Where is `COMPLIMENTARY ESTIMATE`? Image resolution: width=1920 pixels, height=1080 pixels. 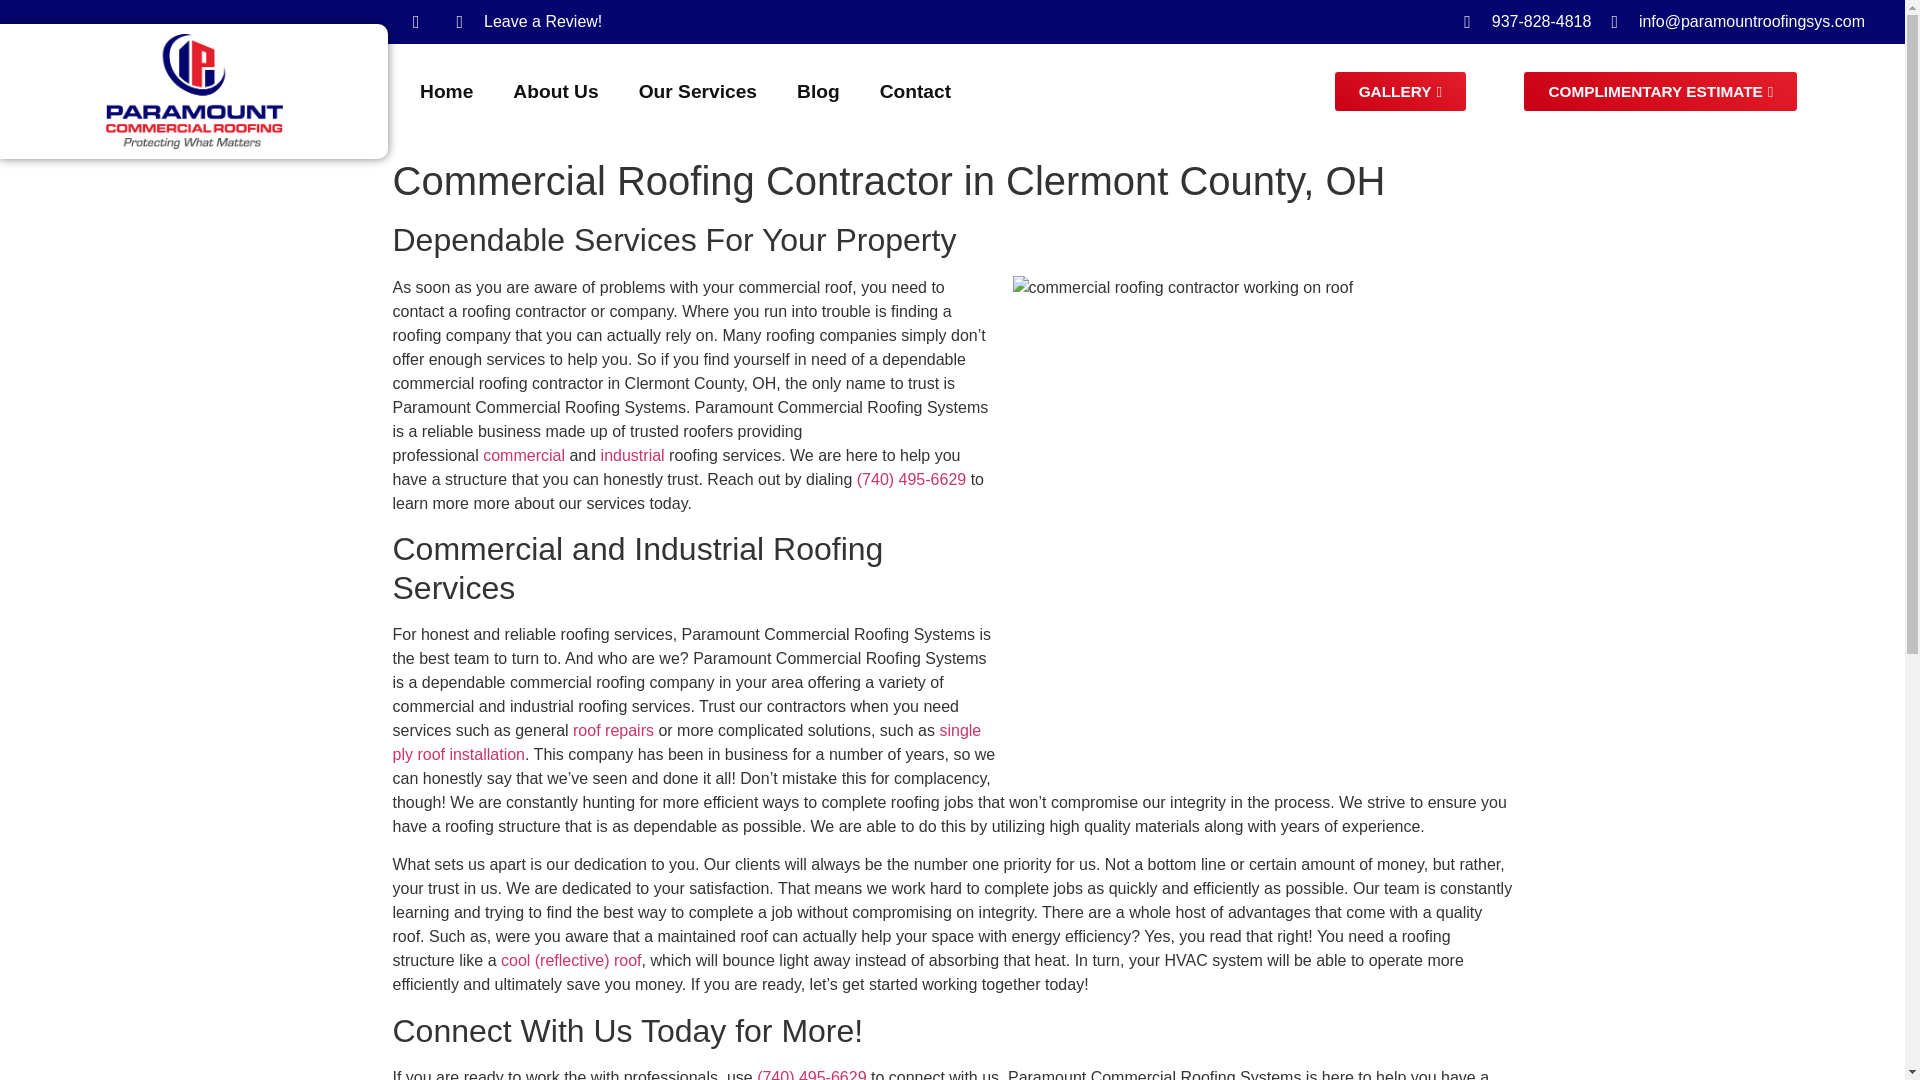 COMPLIMENTARY ESTIMATE is located at coordinates (1660, 92).